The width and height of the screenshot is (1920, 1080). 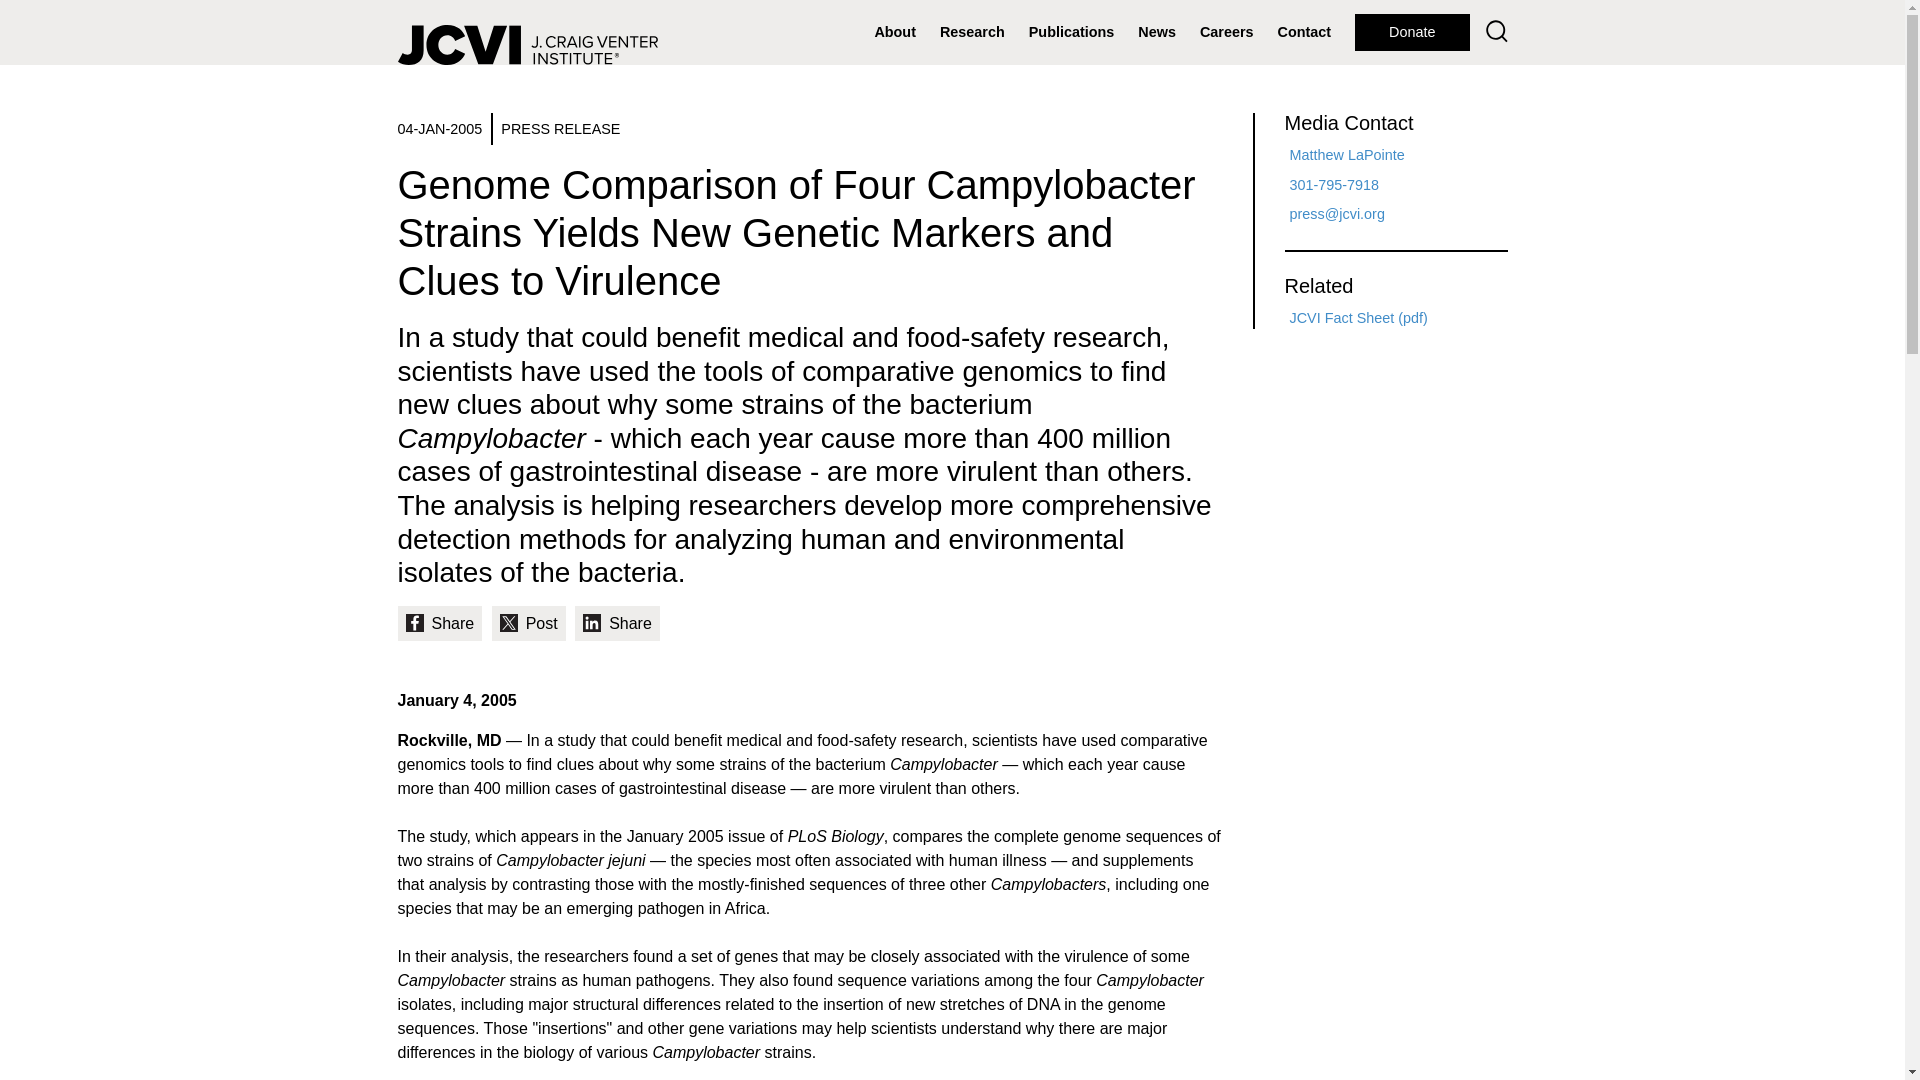 I want to click on Research, so click(x=972, y=32).